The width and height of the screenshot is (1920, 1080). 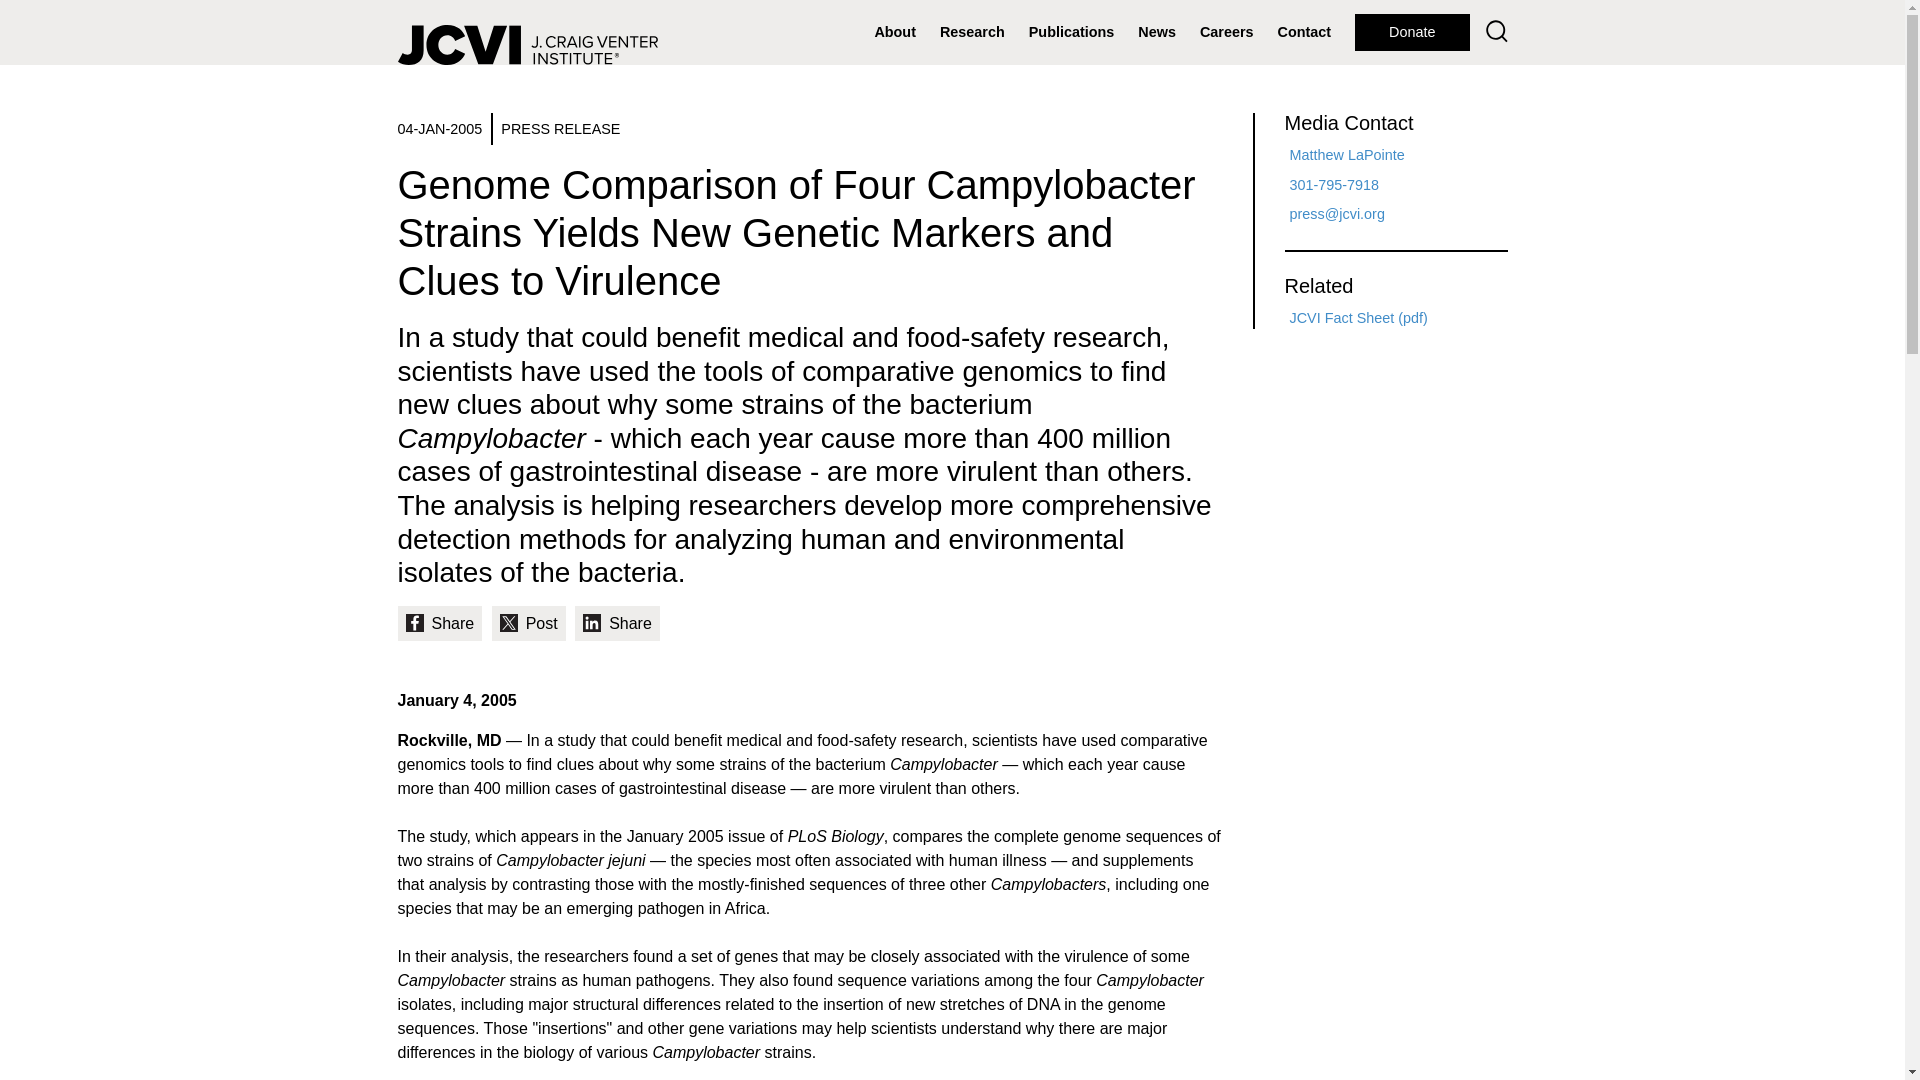 I want to click on Research, so click(x=972, y=32).